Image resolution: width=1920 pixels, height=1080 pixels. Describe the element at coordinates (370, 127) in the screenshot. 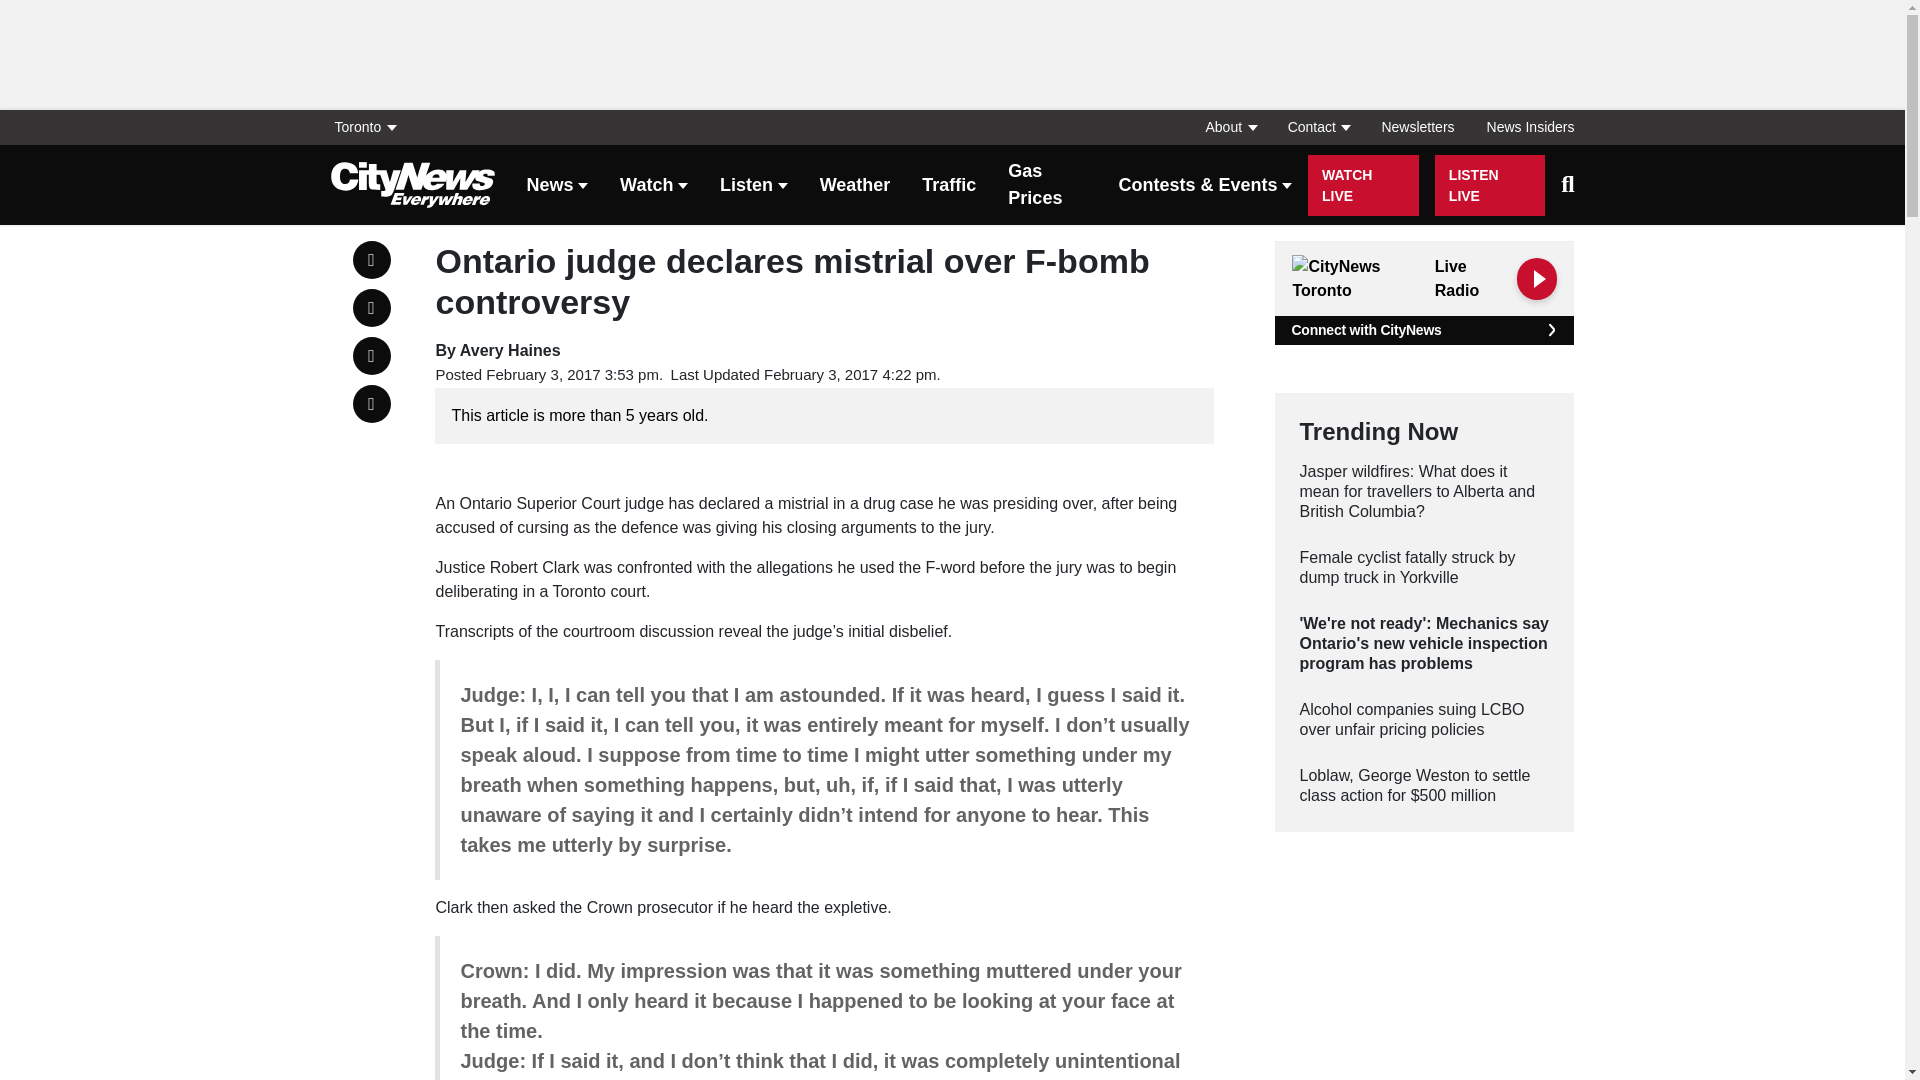

I see `Toronto` at that location.